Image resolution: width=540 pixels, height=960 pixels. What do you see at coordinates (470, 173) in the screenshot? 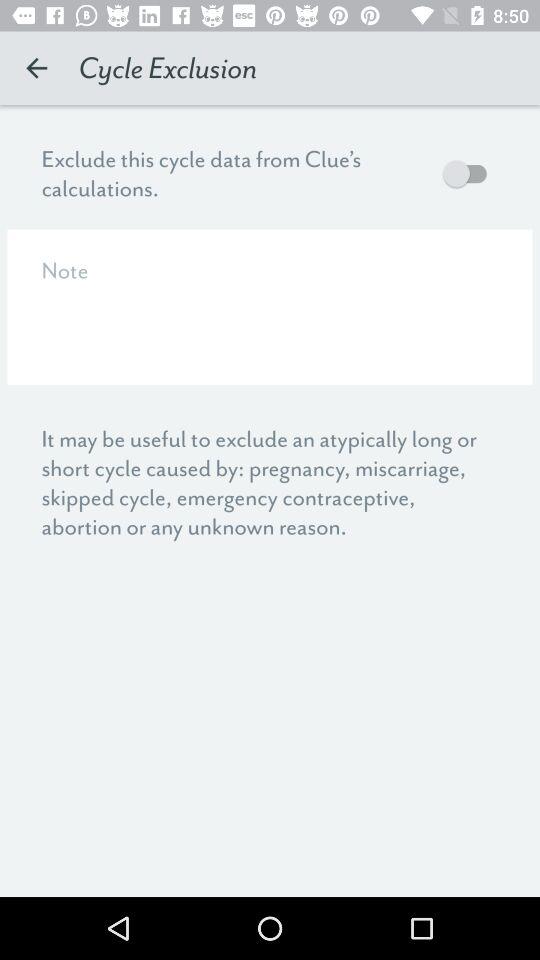
I see `press icon at the top right corner` at bounding box center [470, 173].